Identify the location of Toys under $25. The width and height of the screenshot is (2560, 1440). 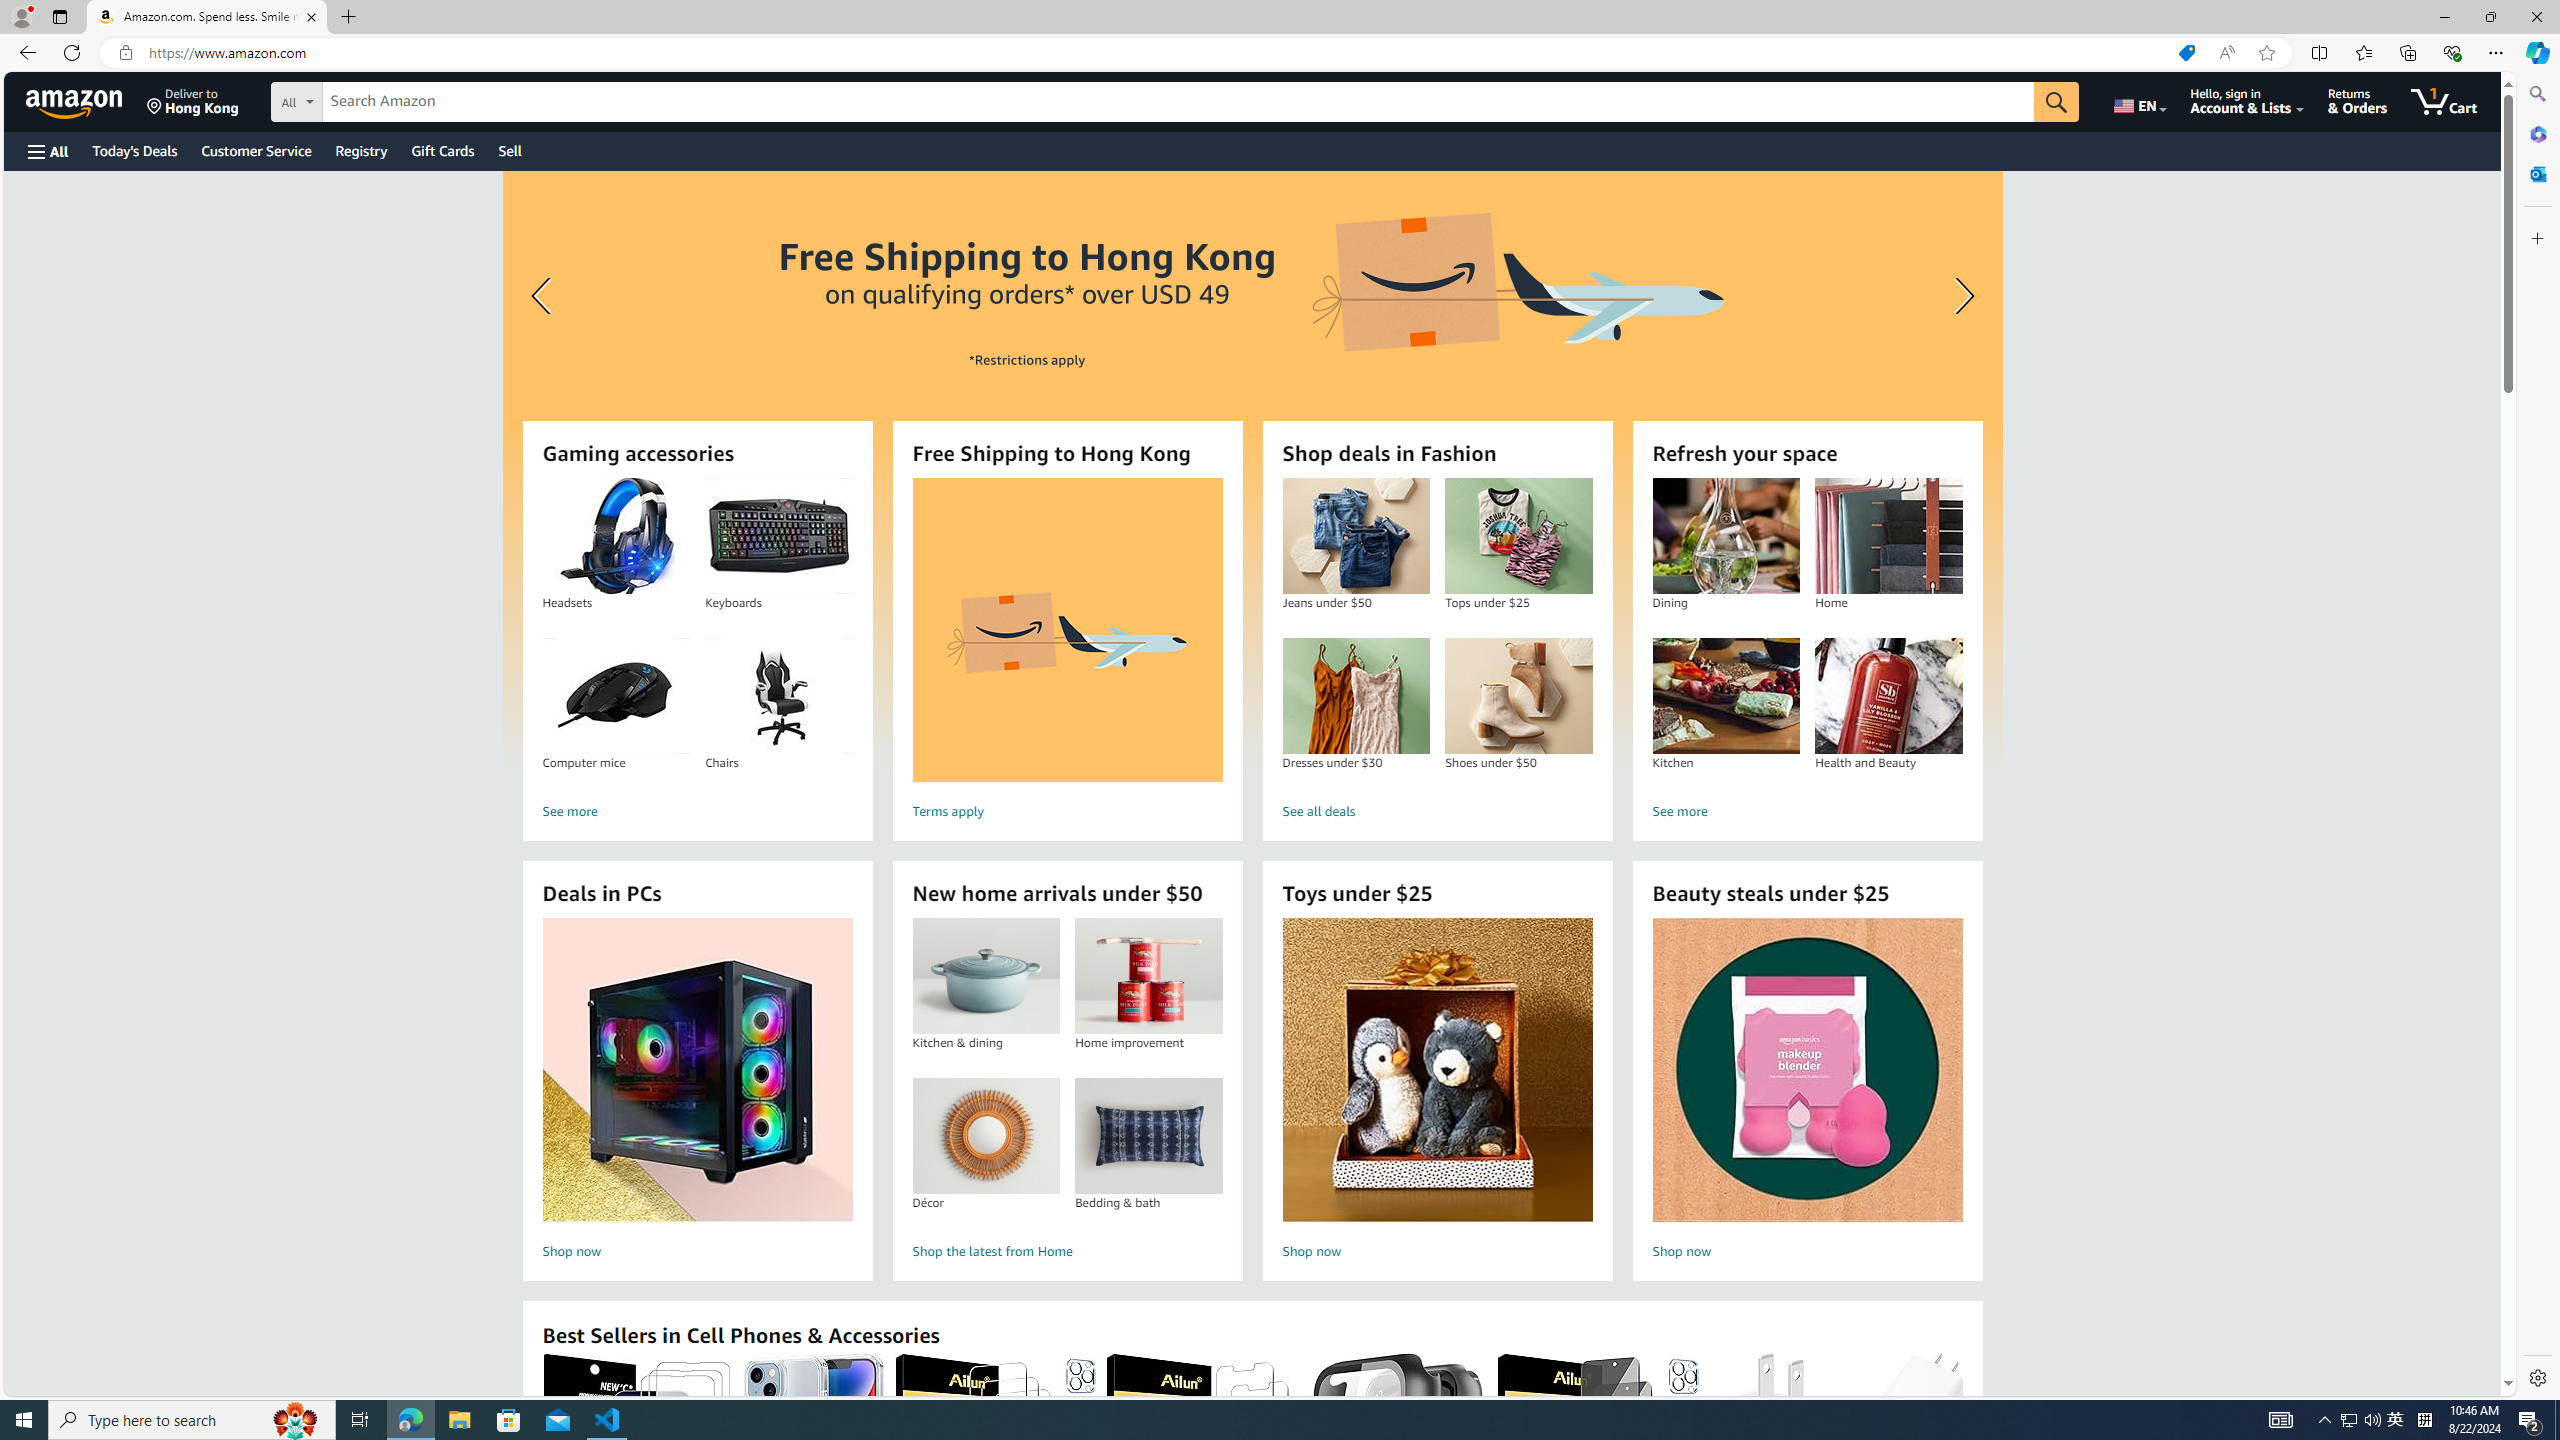
(1438, 1070).